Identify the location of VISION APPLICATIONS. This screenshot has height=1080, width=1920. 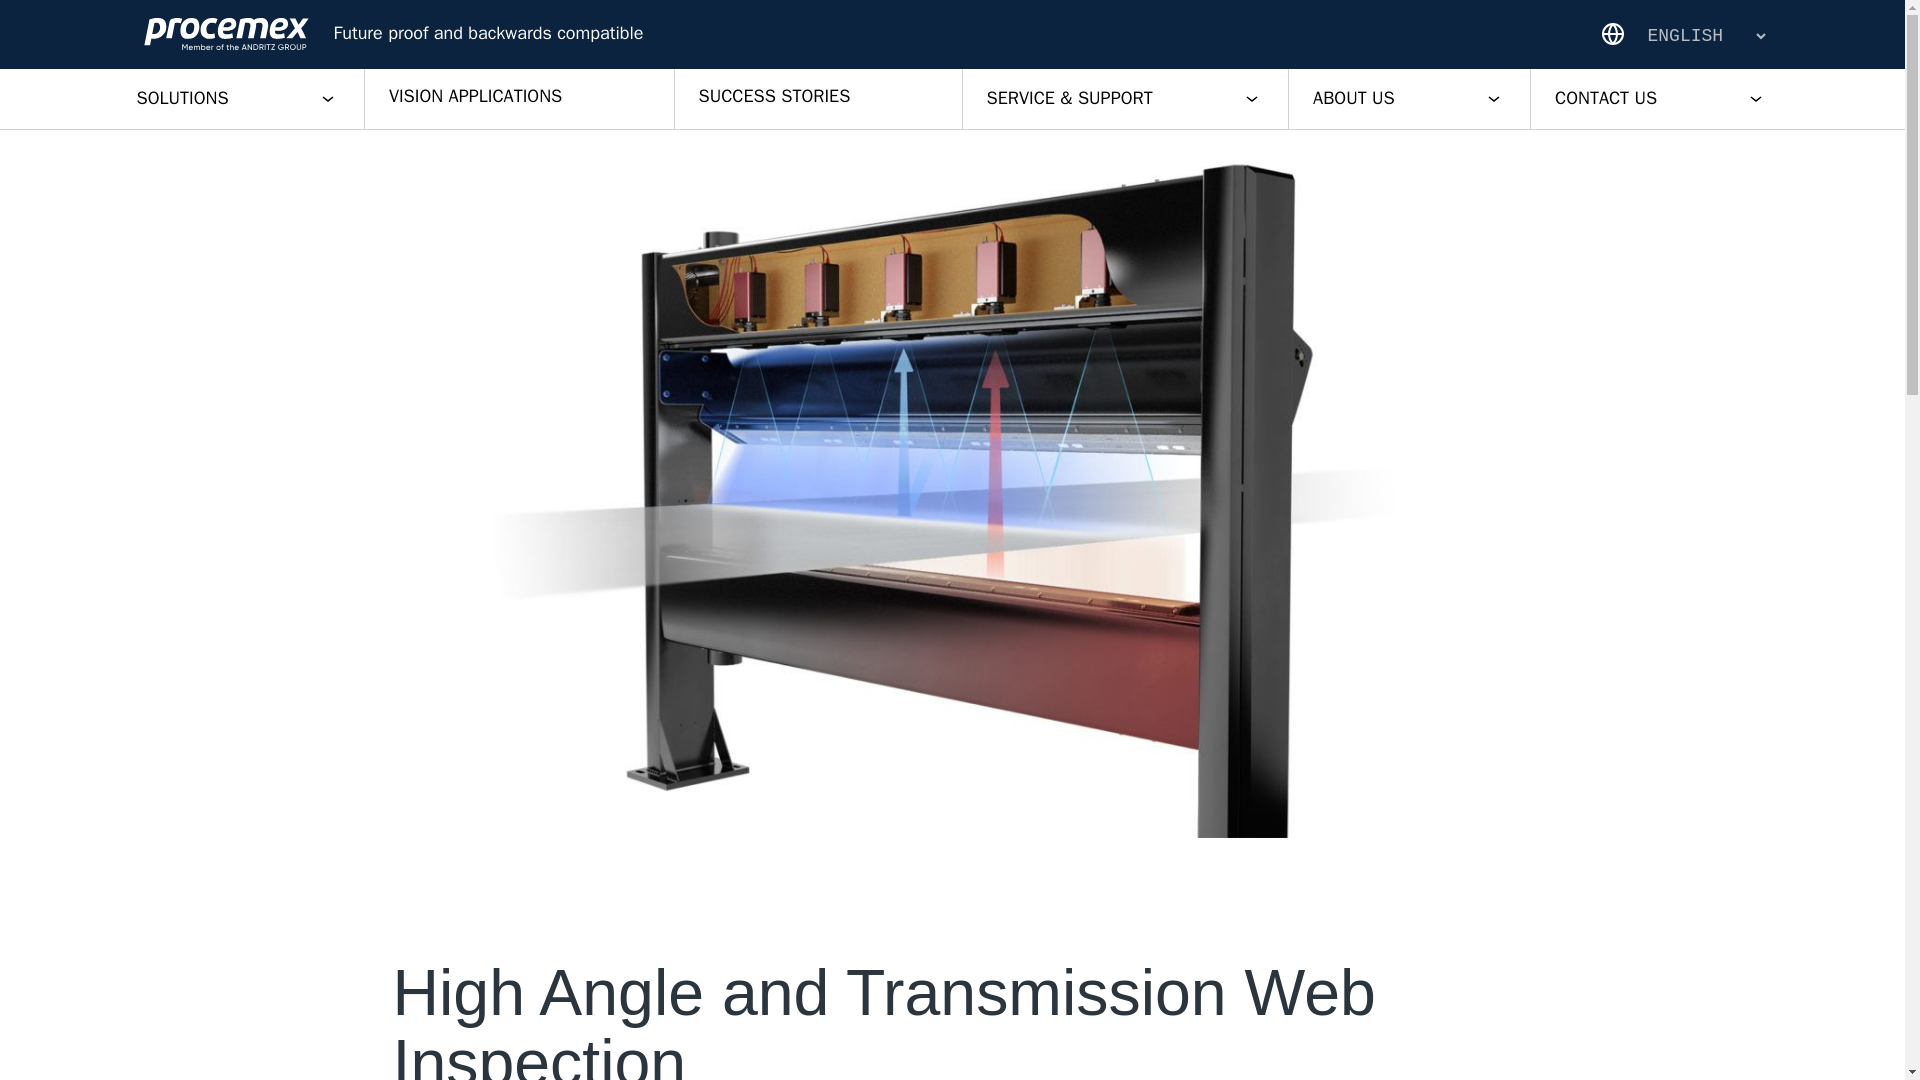
(518, 97).